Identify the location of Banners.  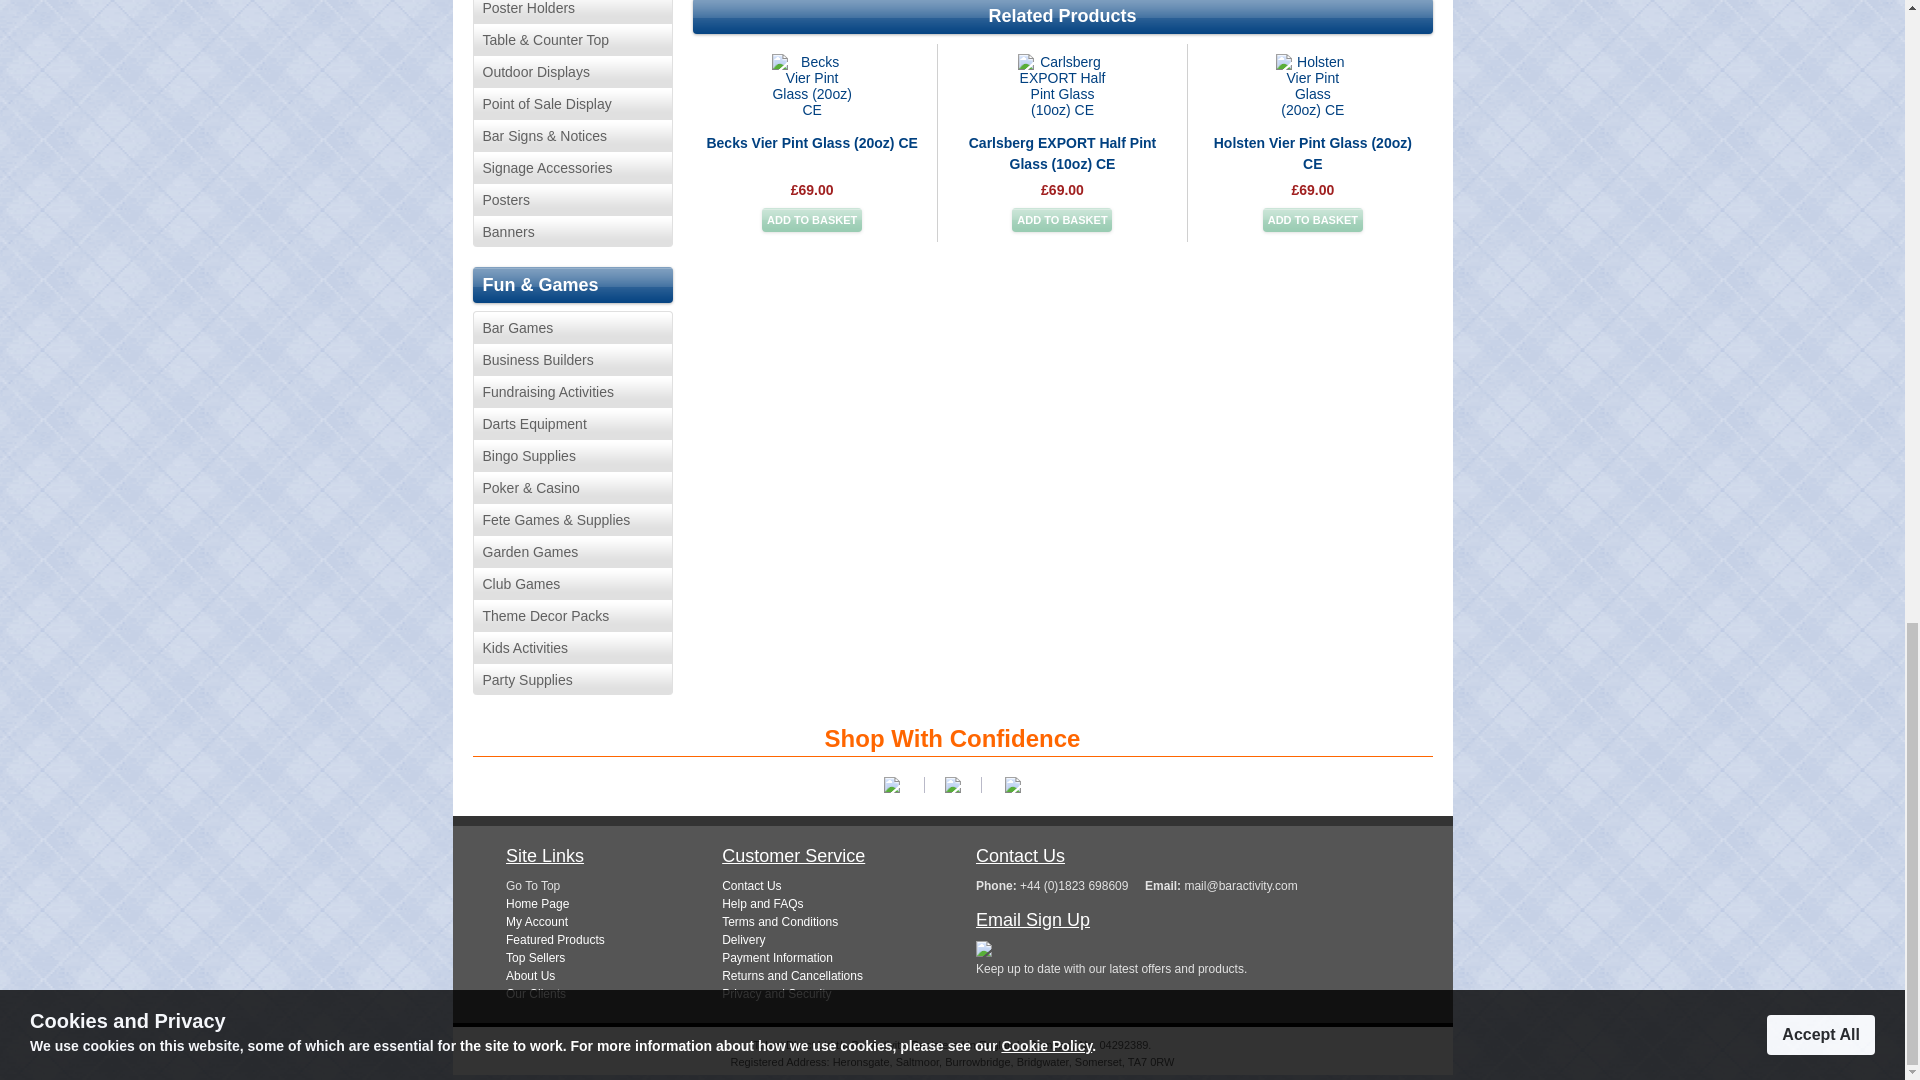
(572, 230).